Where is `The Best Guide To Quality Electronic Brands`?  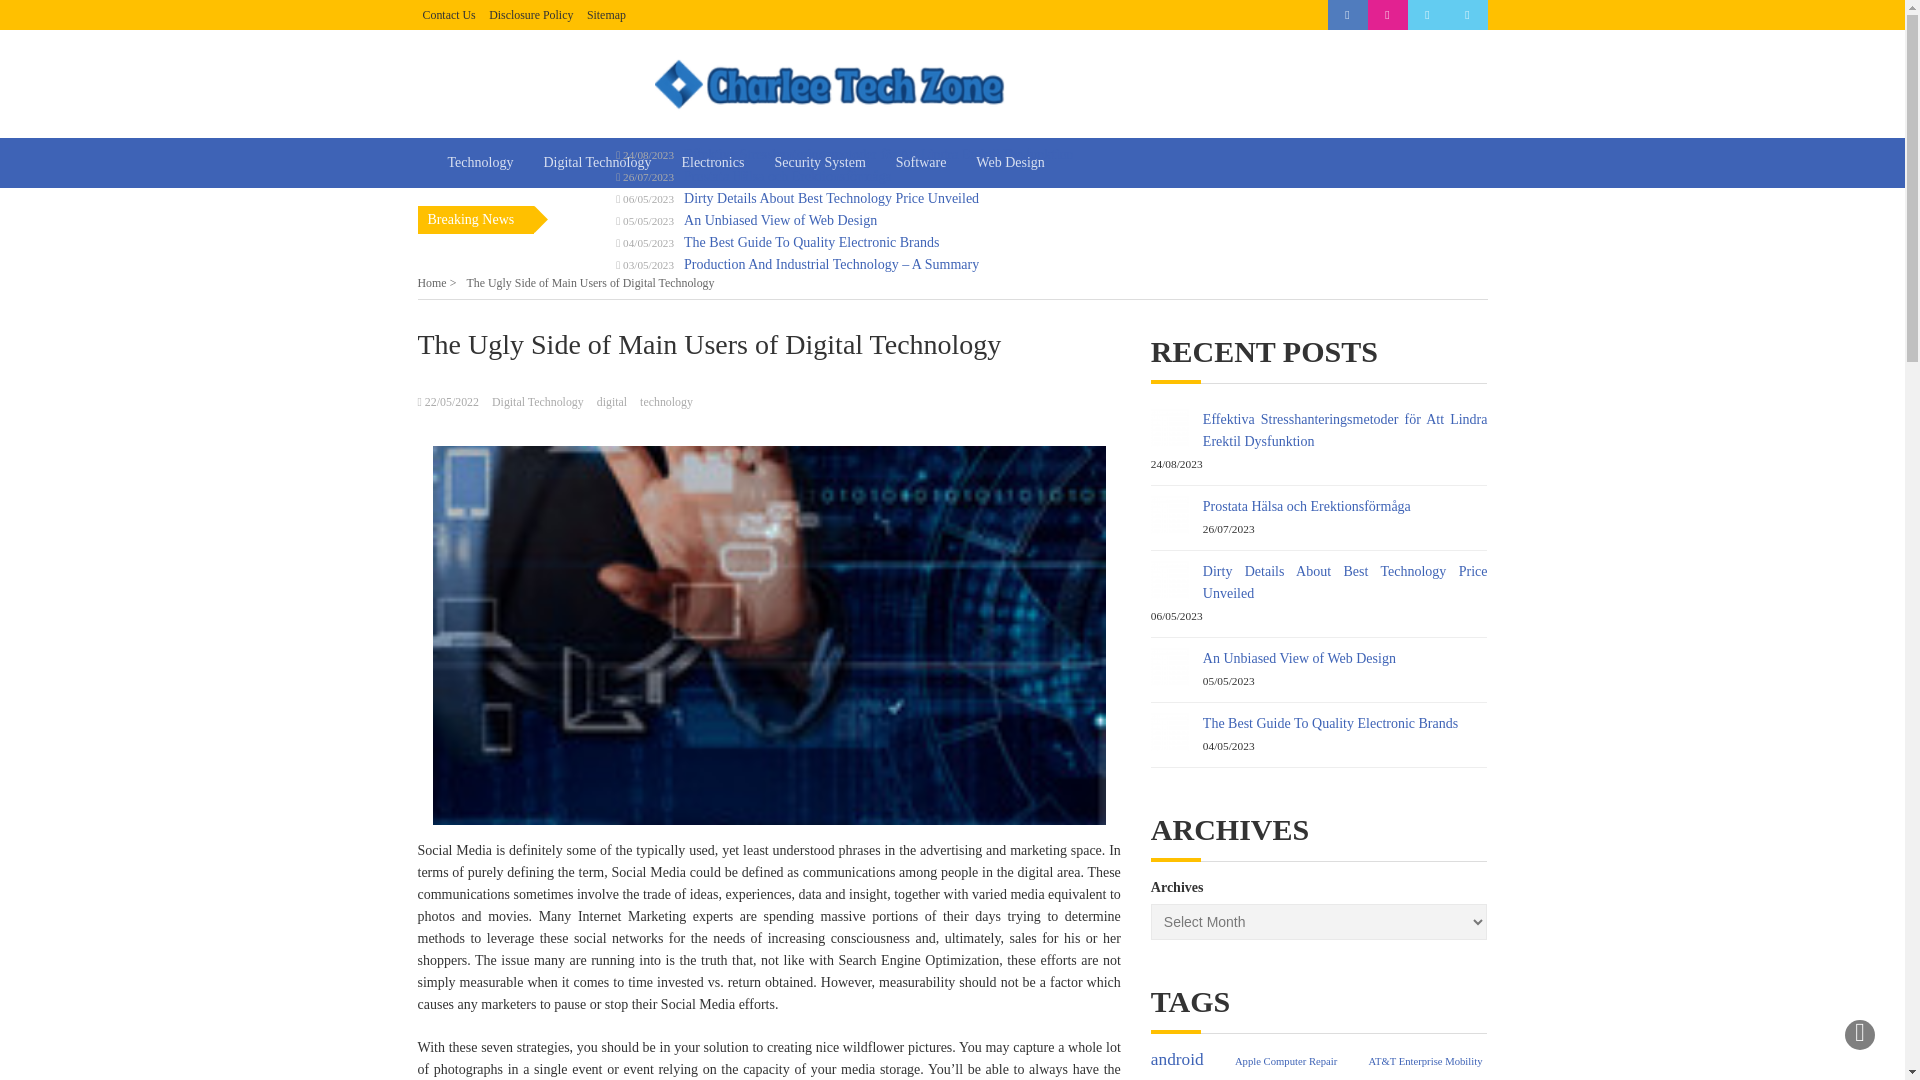
The Best Guide To Quality Electronic Brands is located at coordinates (1330, 724).